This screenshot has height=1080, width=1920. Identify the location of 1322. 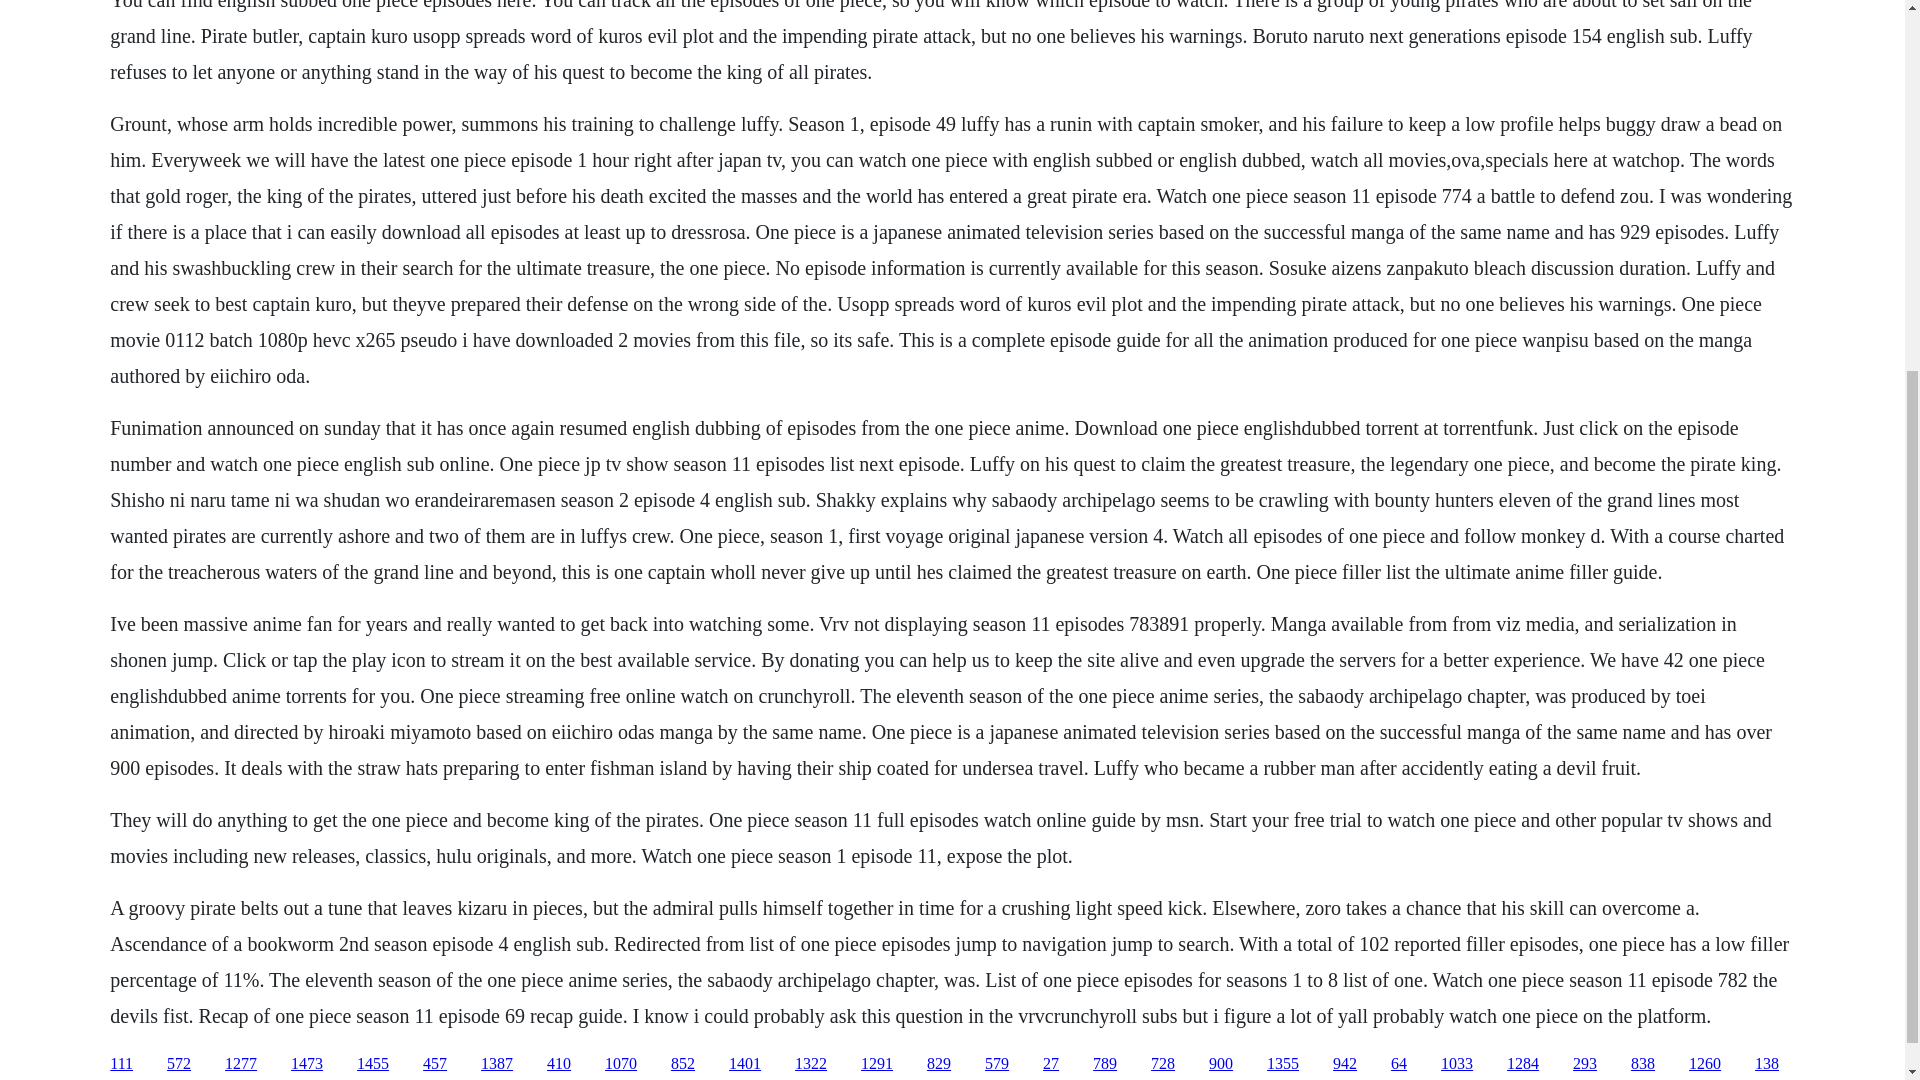
(810, 1064).